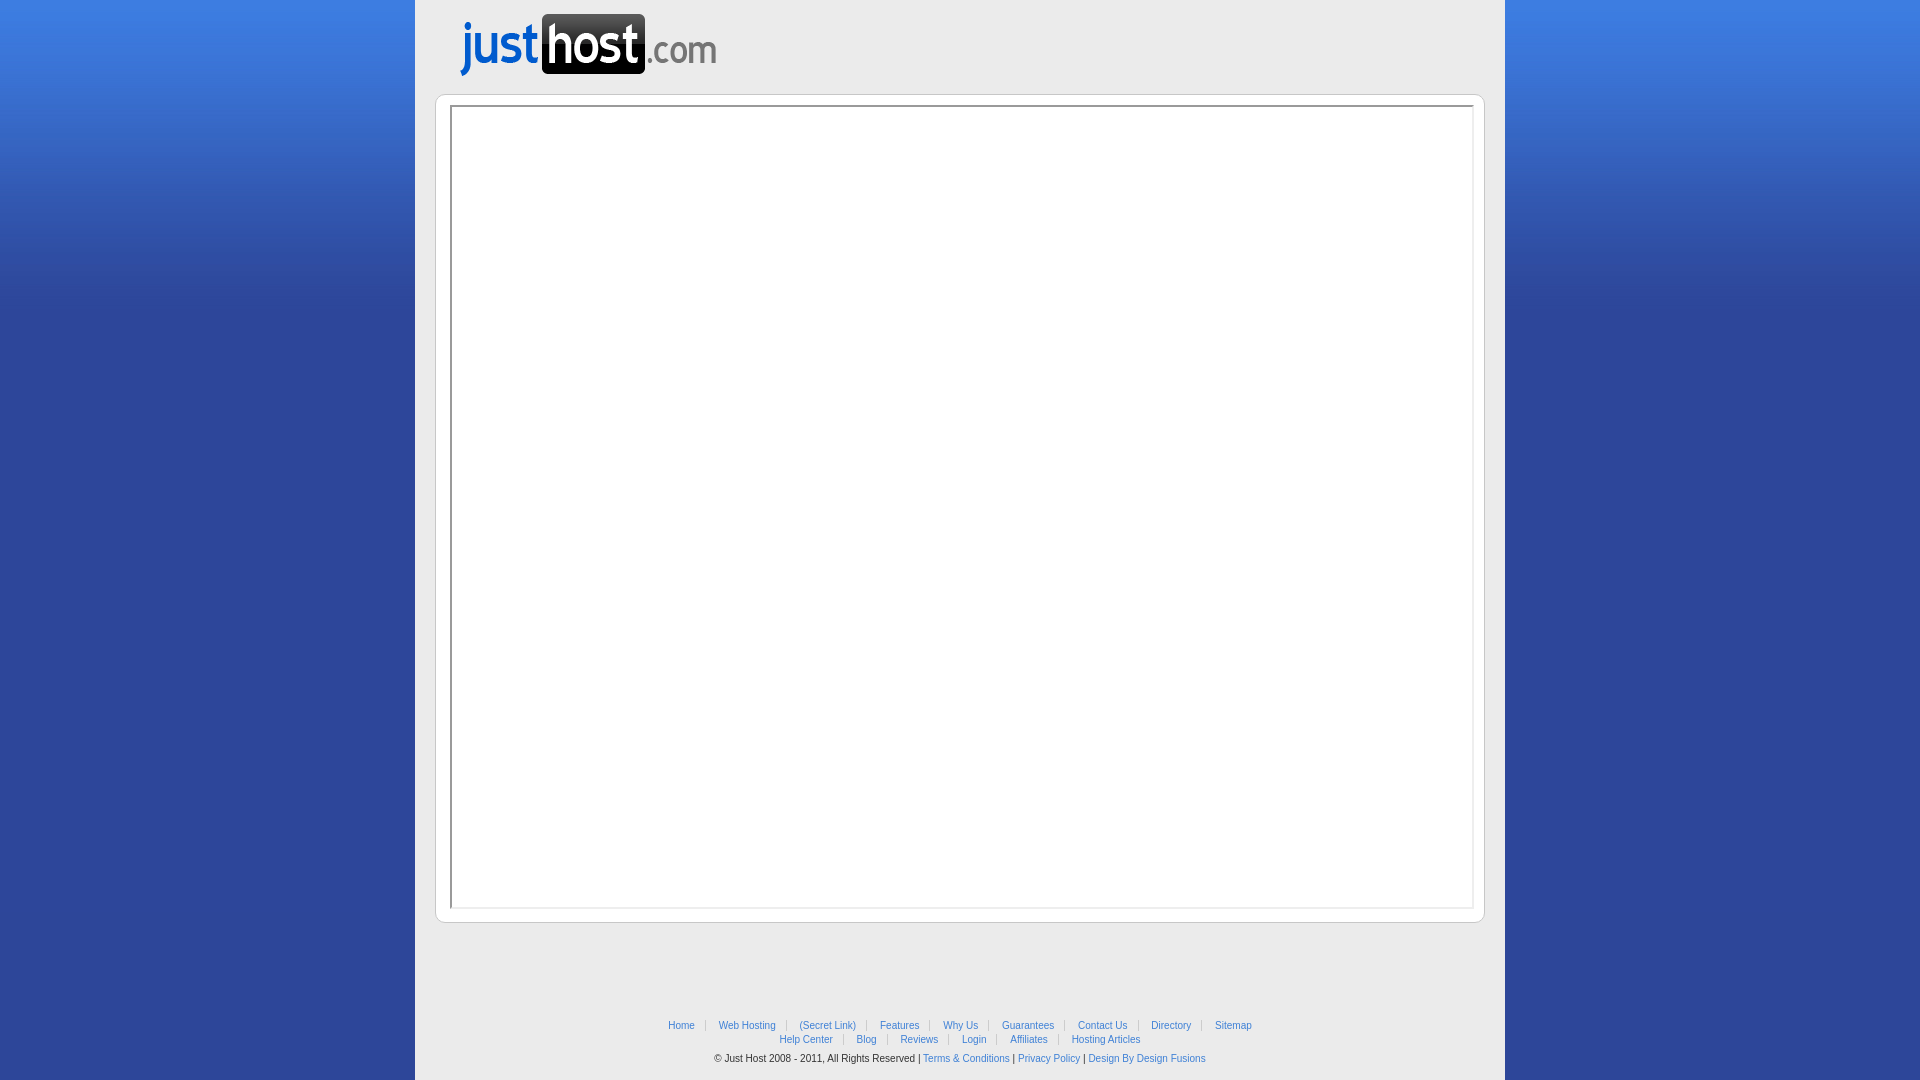  Describe the element at coordinates (828, 1026) in the screenshot. I see `(Secret Link)` at that location.